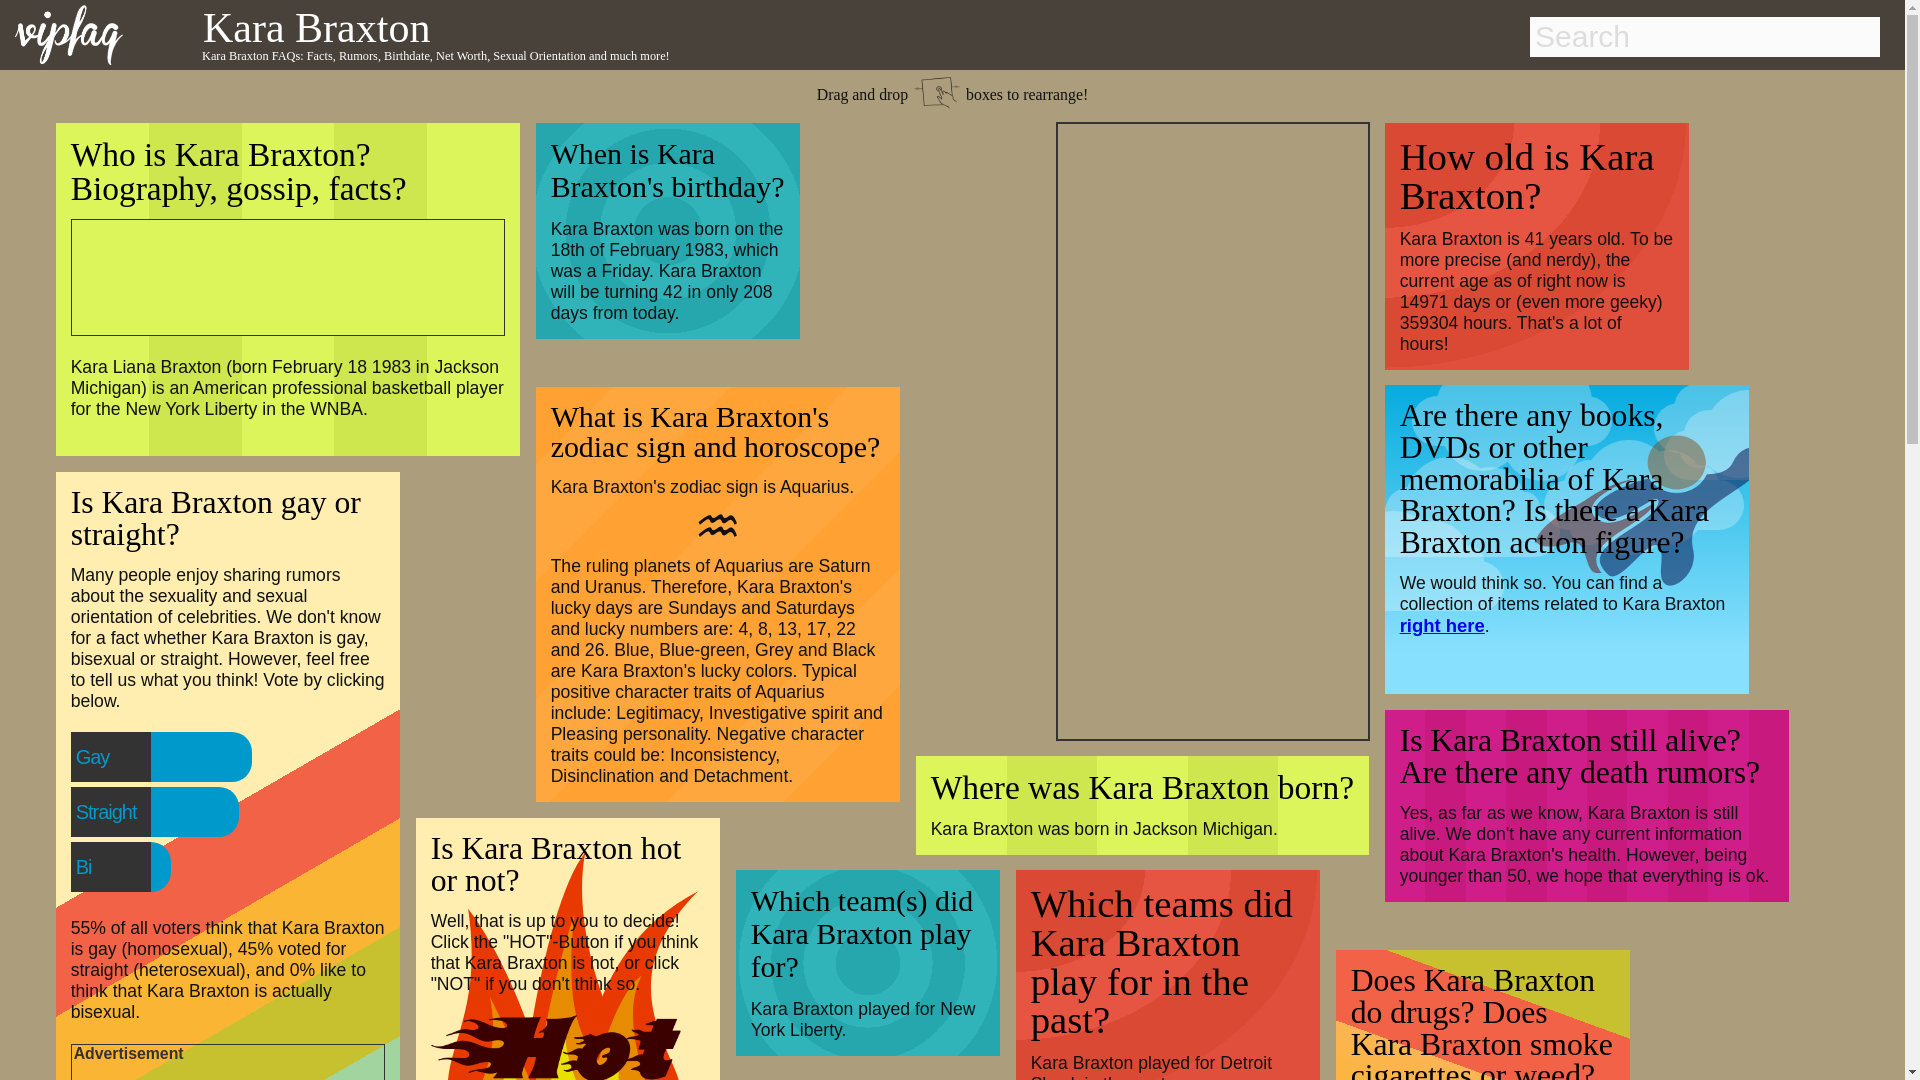 The width and height of the screenshot is (1920, 1080). What do you see at coordinates (1442, 625) in the screenshot?
I see `right here` at bounding box center [1442, 625].